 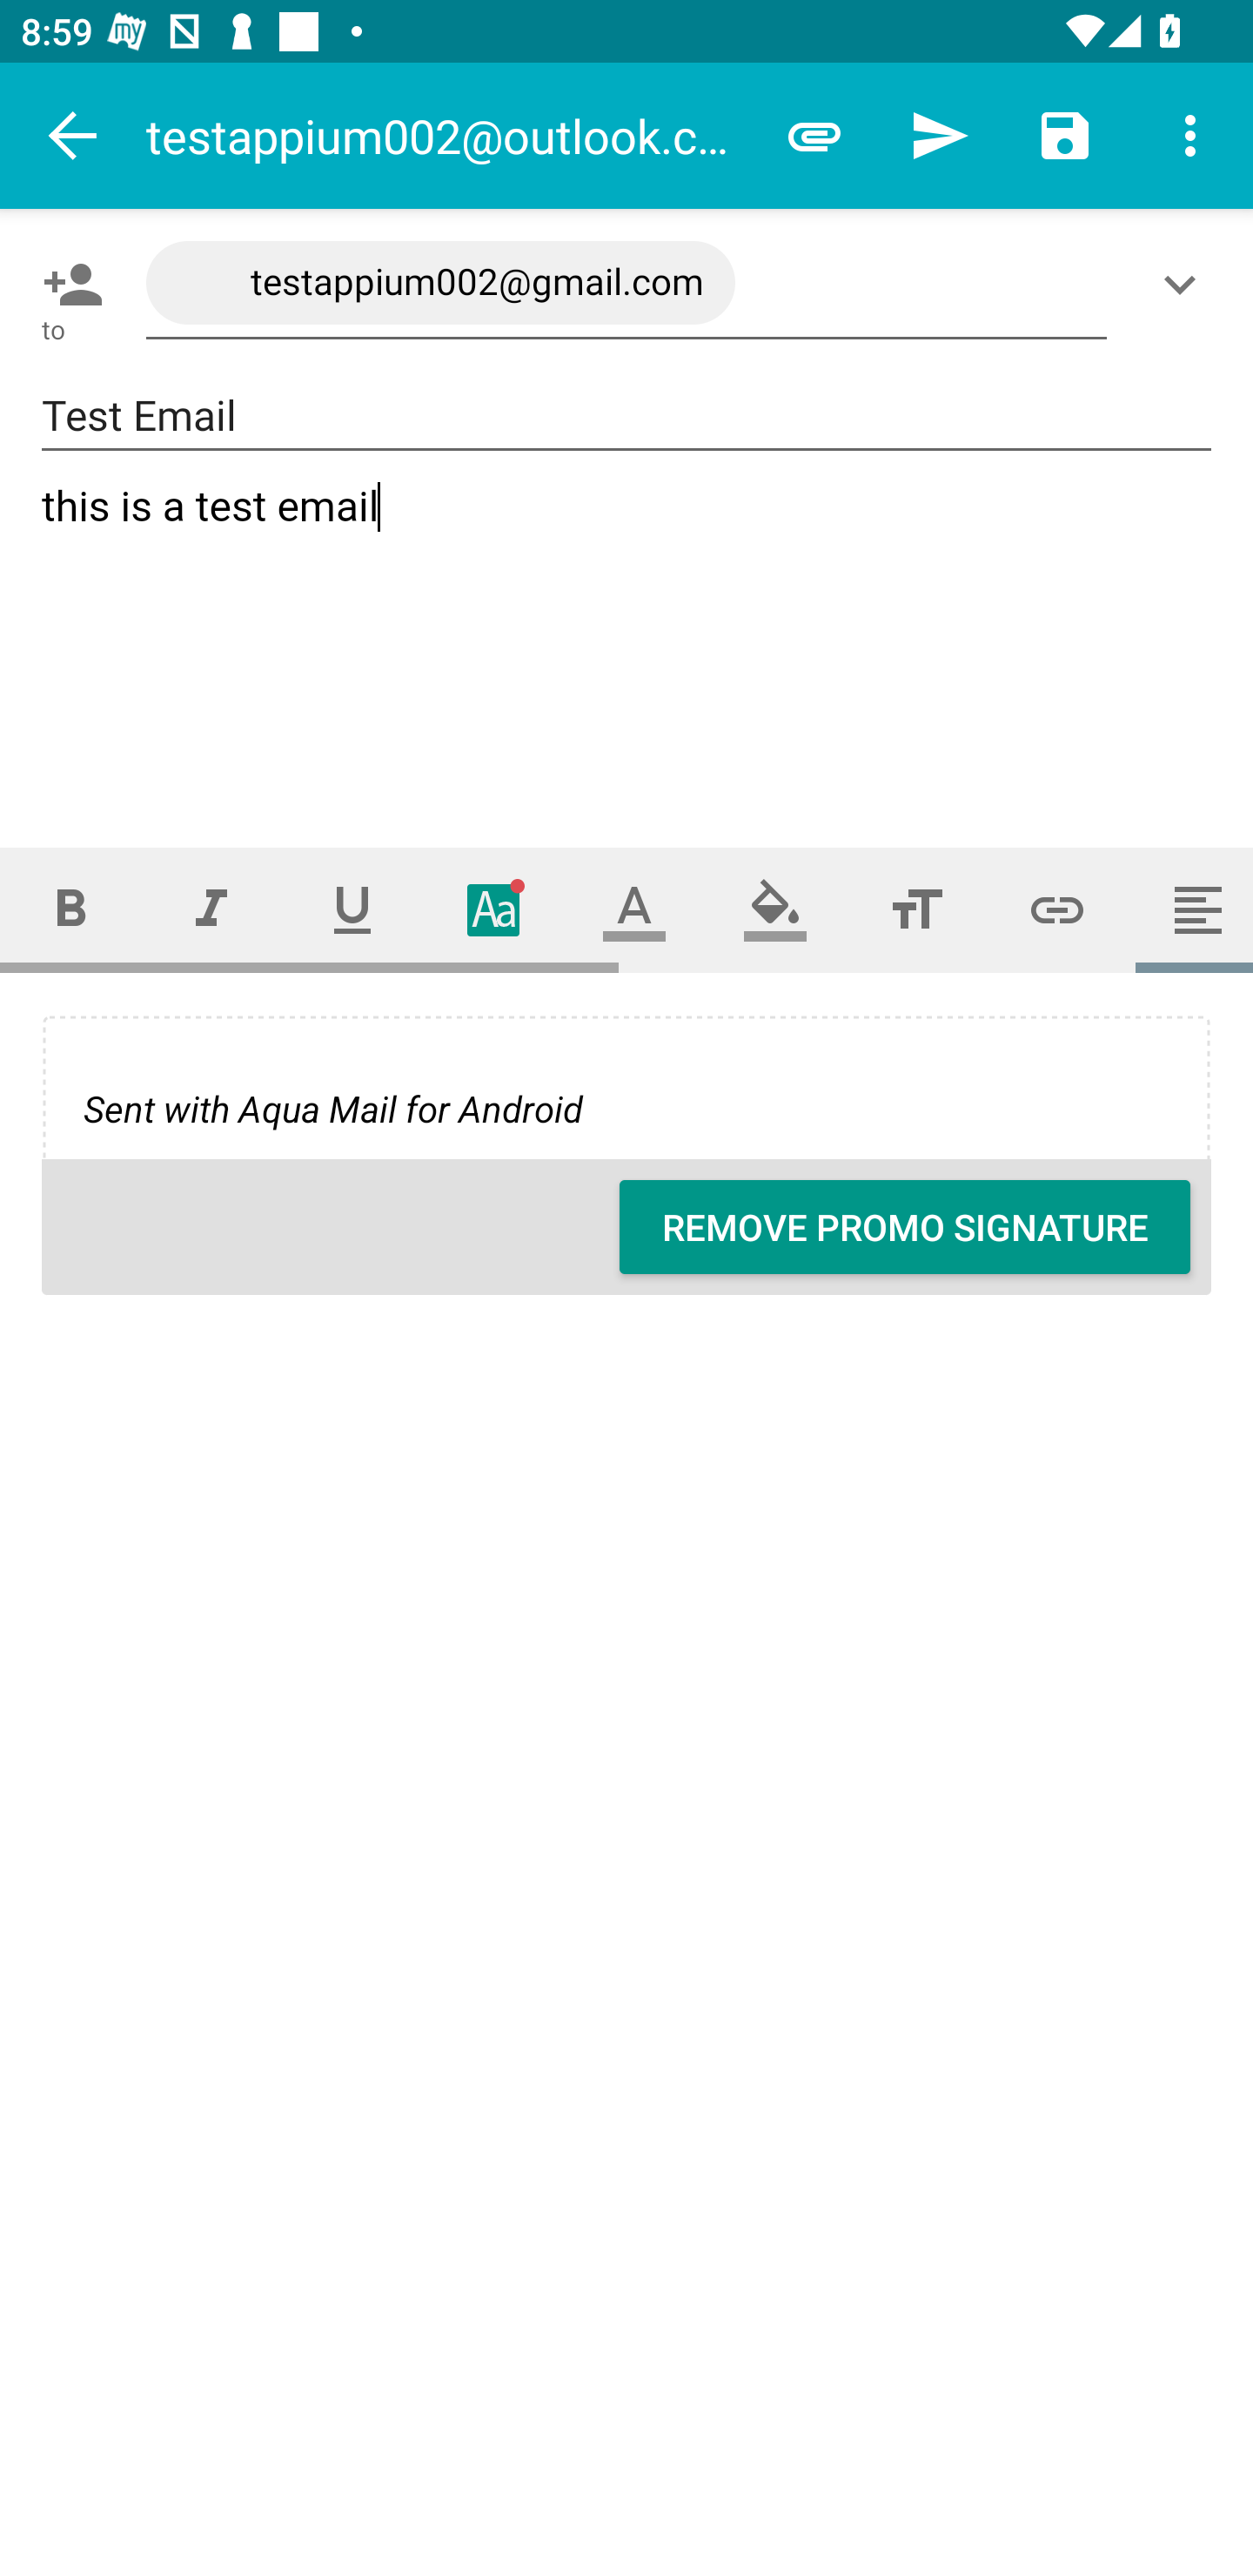 What do you see at coordinates (70, 910) in the screenshot?
I see `Bold` at bounding box center [70, 910].